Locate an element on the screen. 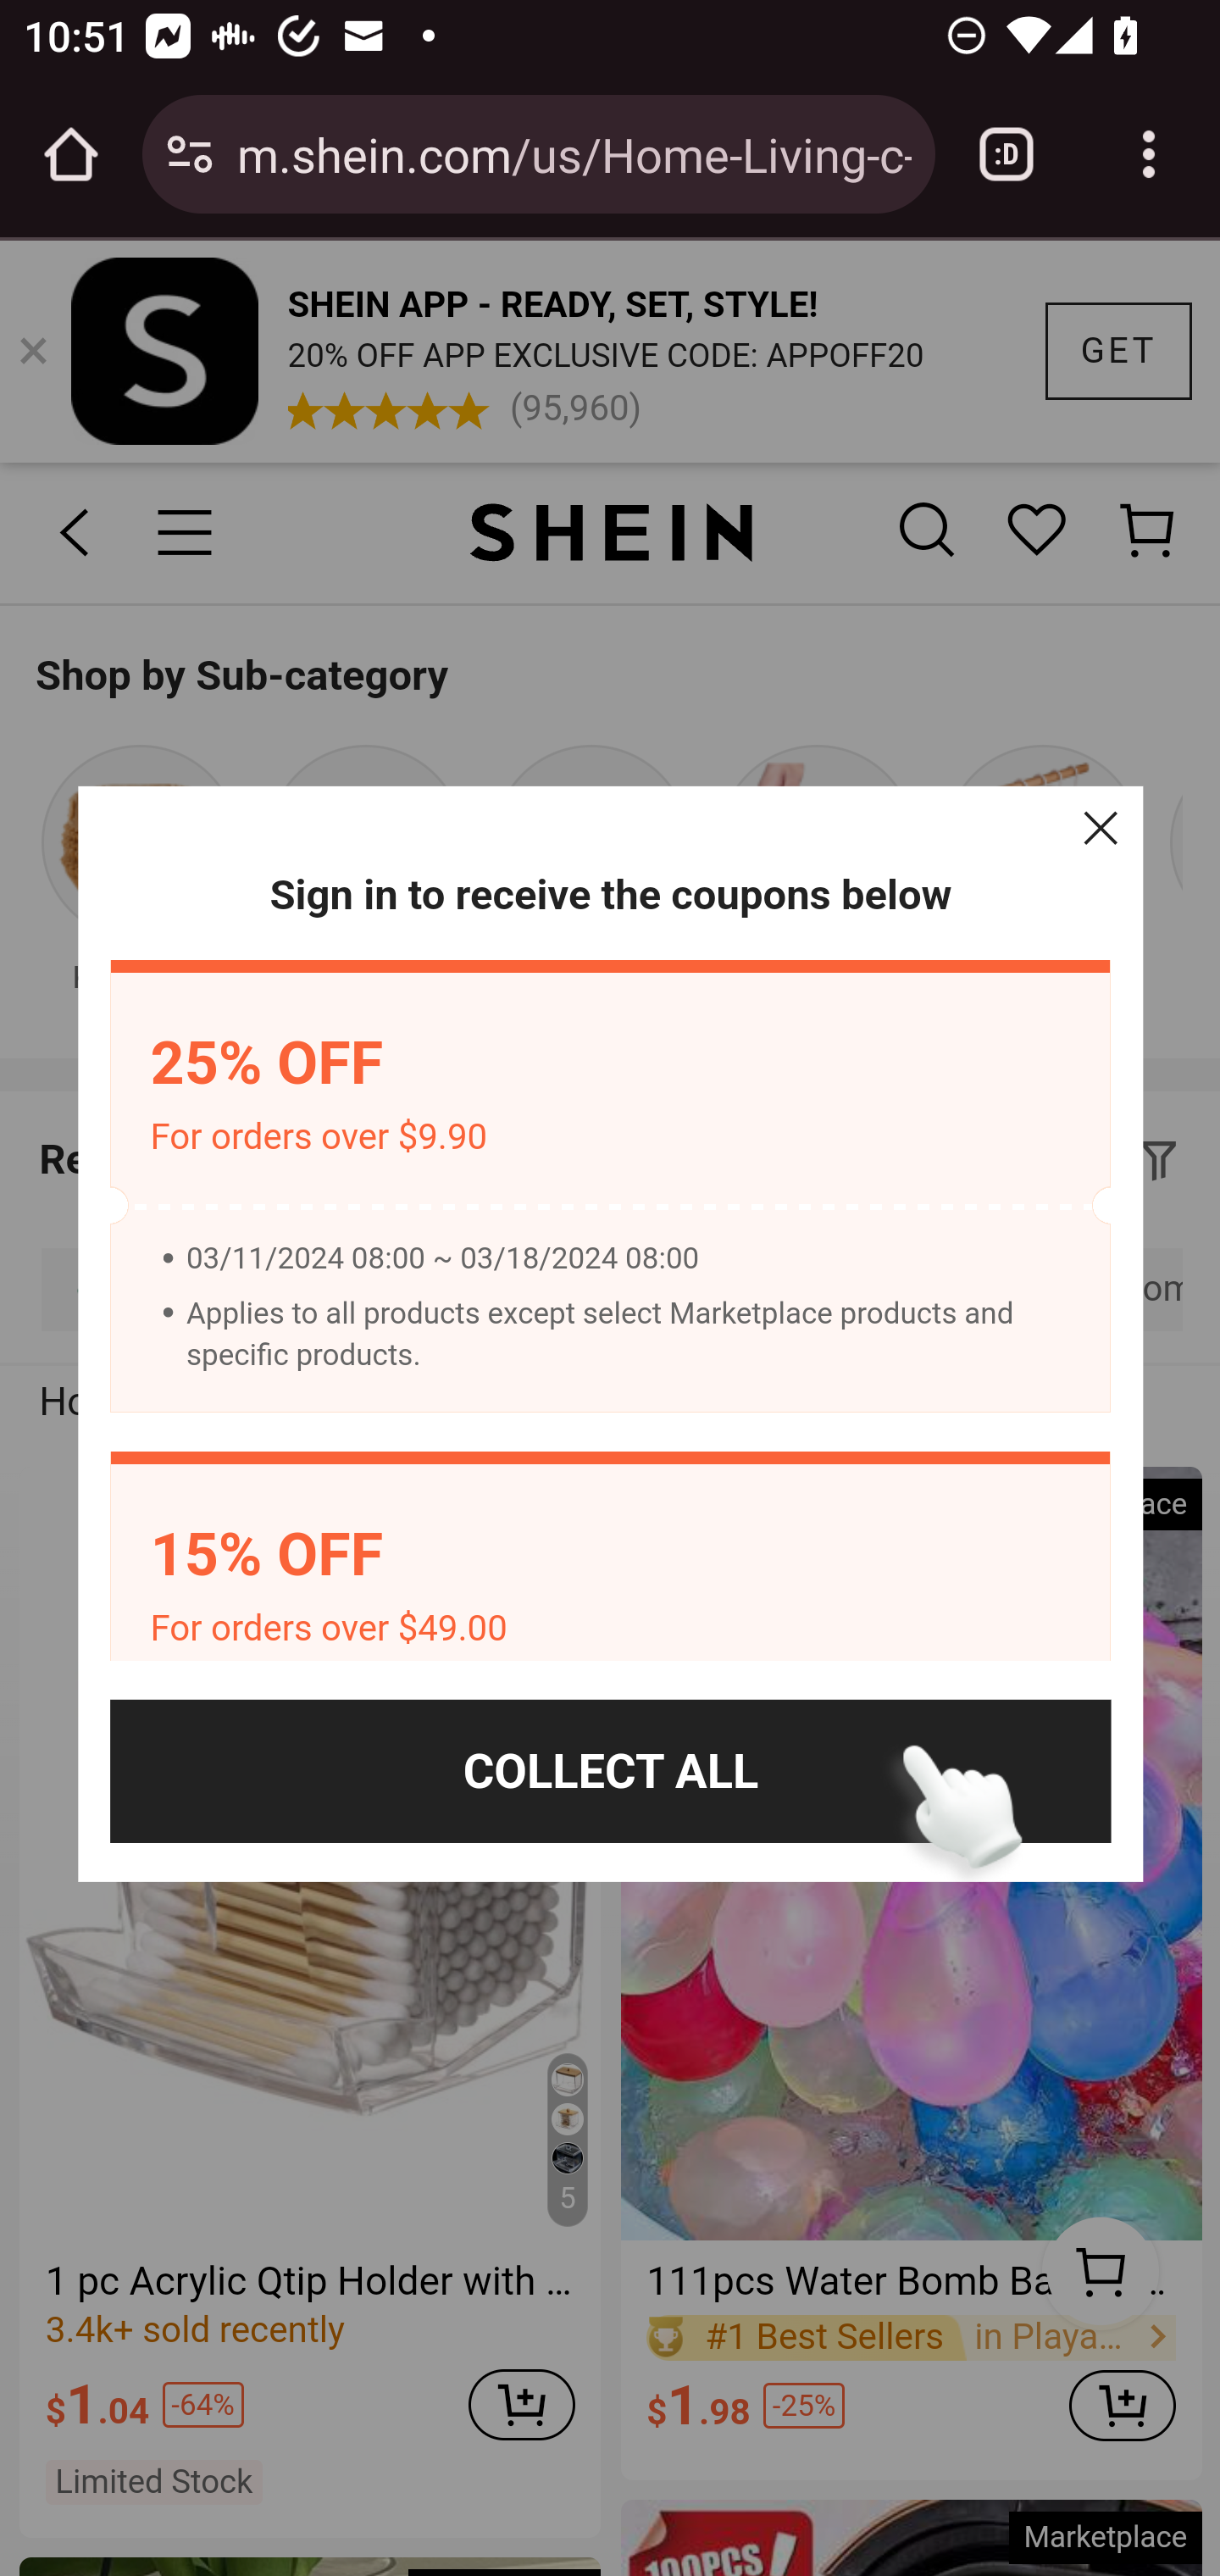 The width and height of the screenshot is (1220, 2576). Switch or close tabs is located at coordinates (1006, 154).